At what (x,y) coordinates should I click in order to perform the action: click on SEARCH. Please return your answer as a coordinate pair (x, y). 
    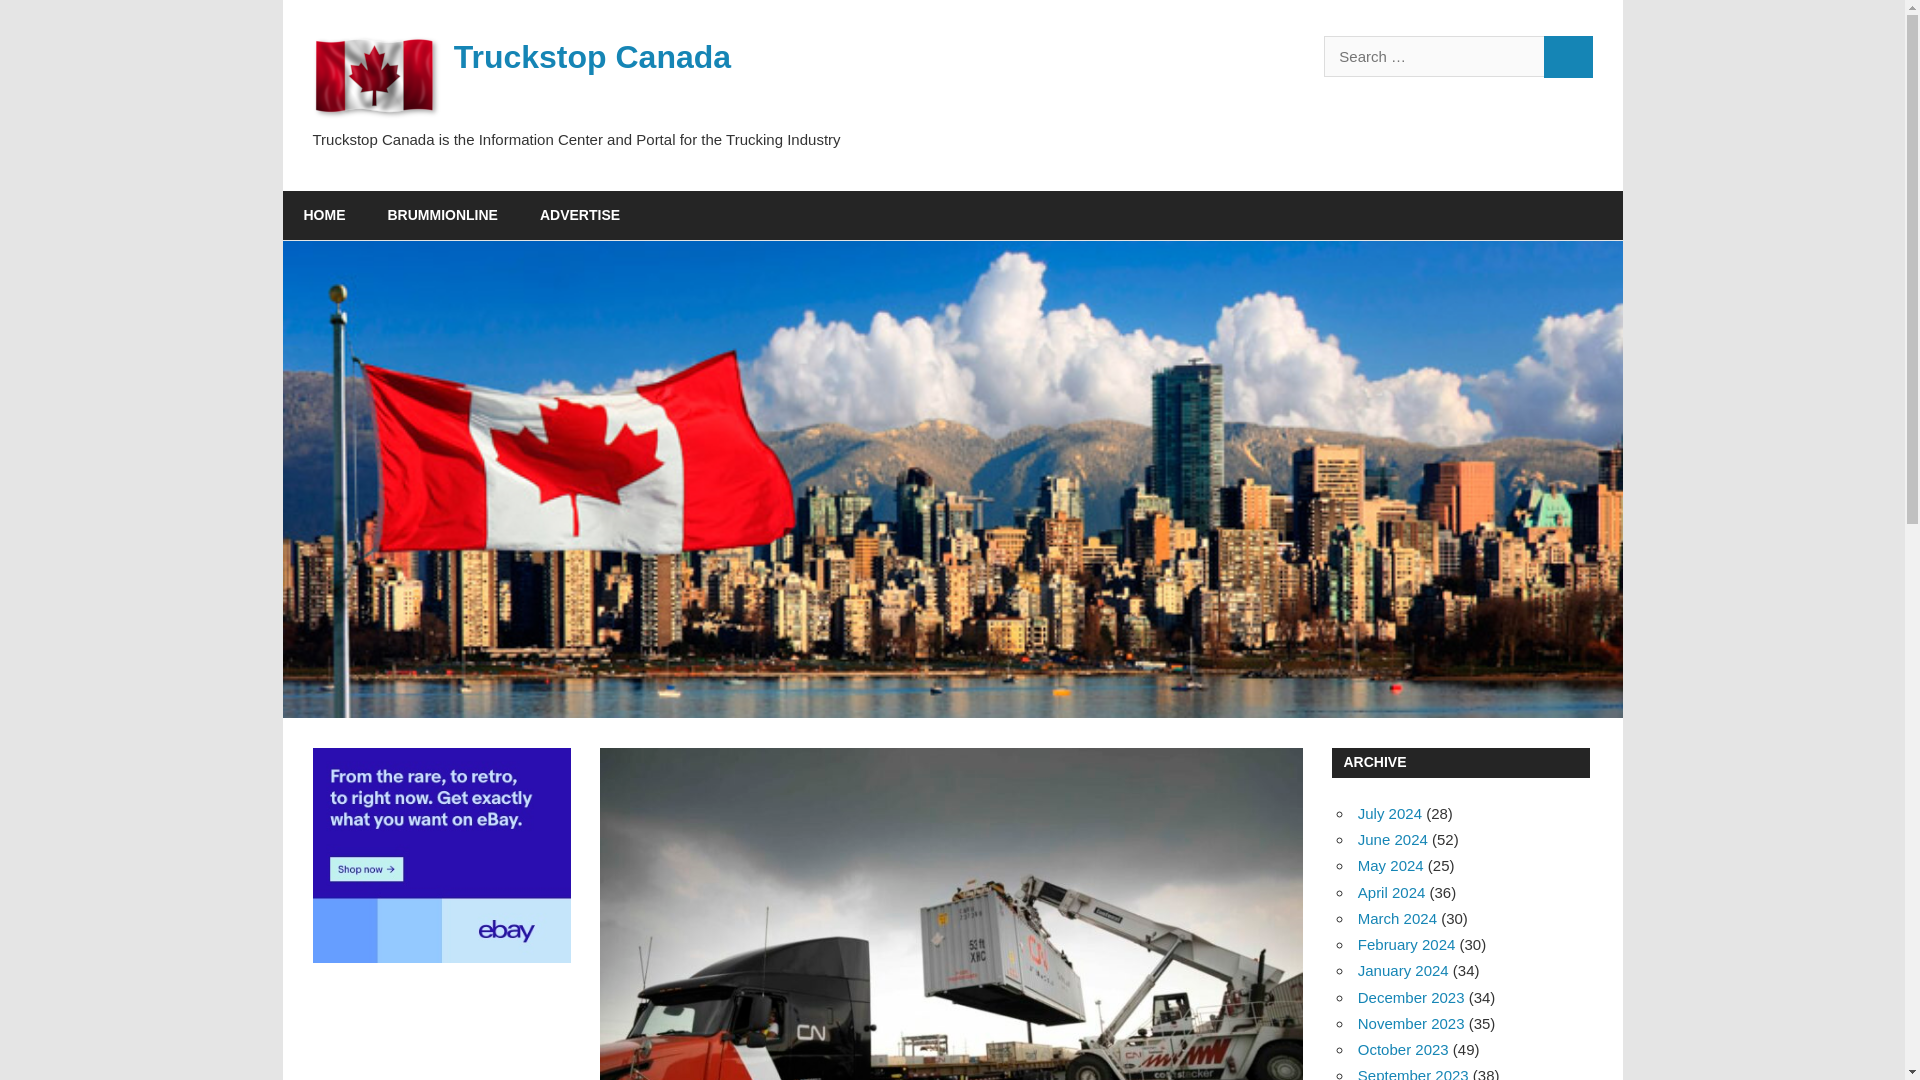
    Looking at the image, I should click on (1568, 56).